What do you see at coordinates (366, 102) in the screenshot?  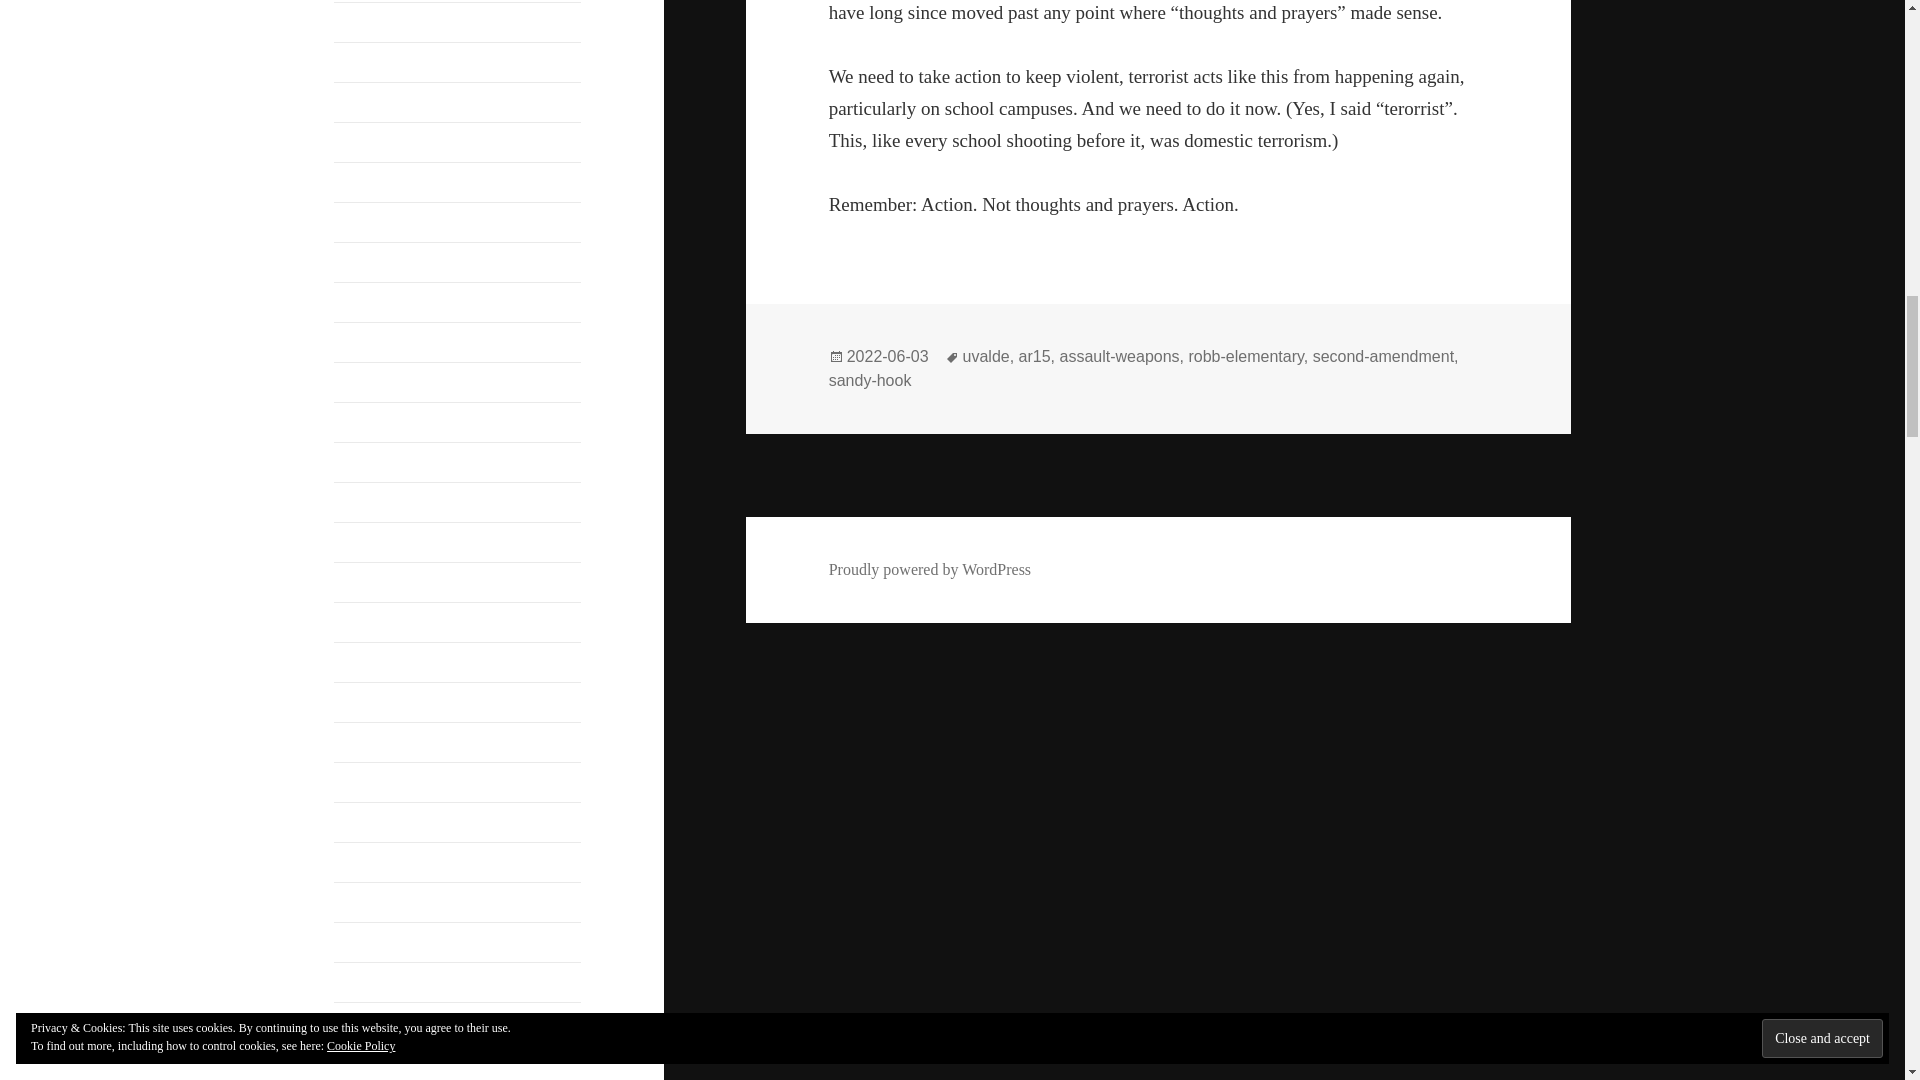 I see `June 2021` at bounding box center [366, 102].